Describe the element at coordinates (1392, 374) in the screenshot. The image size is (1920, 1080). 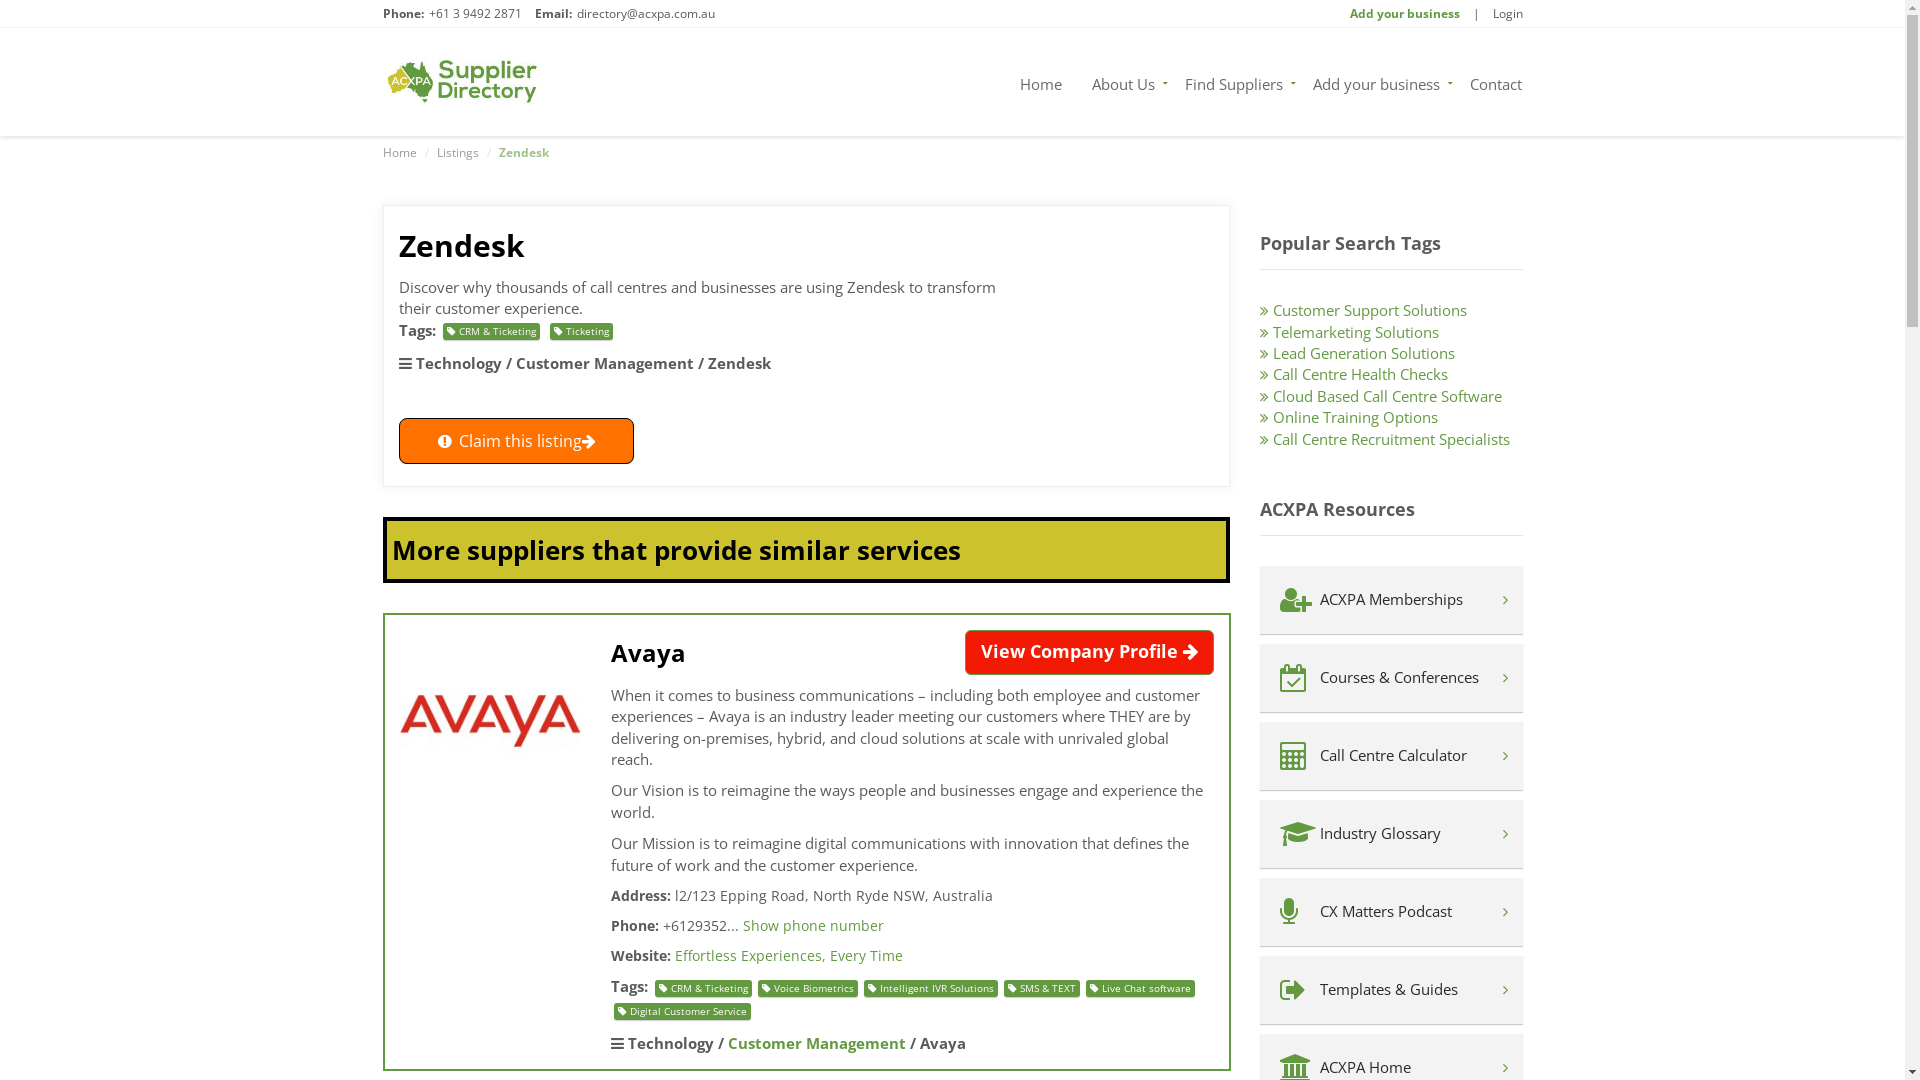
I see `Call Centre Health Checks` at that location.